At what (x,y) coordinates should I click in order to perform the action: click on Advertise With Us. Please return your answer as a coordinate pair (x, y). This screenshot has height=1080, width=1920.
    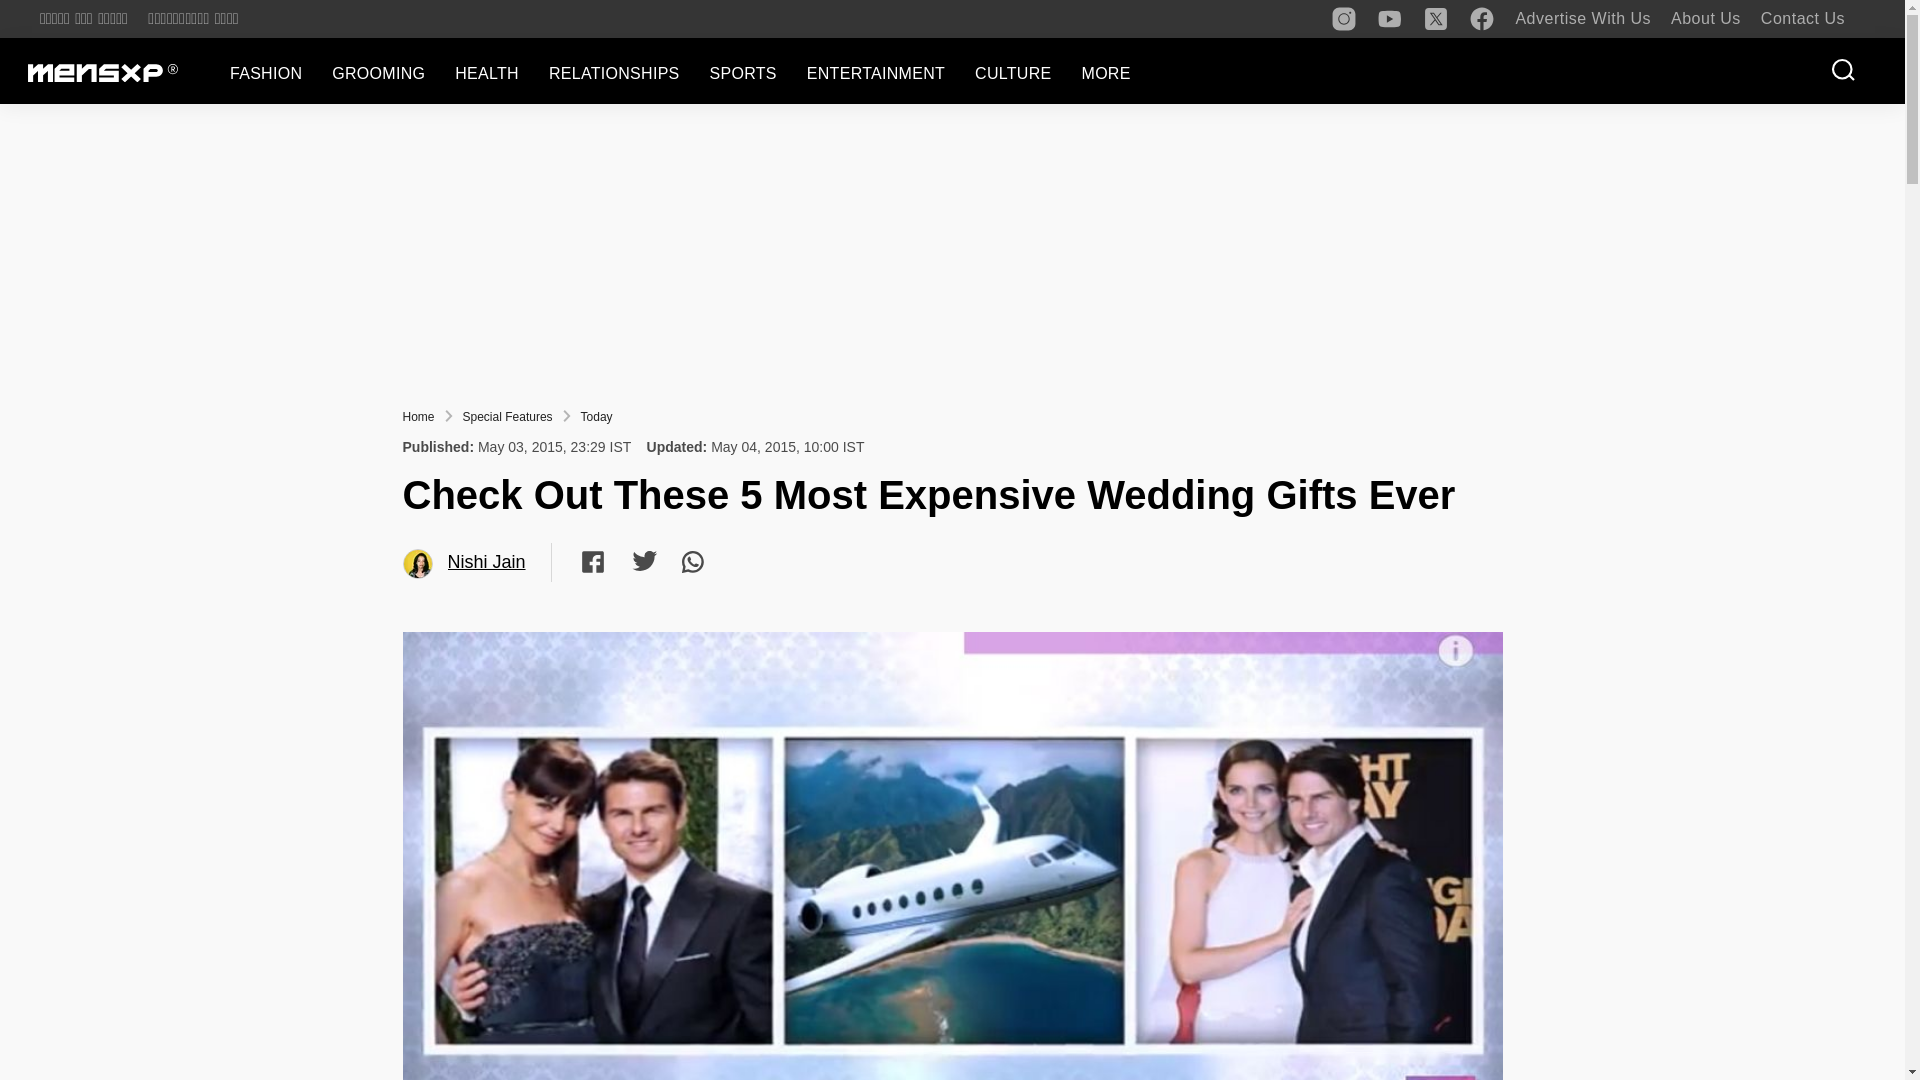
    Looking at the image, I should click on (1582, 18).